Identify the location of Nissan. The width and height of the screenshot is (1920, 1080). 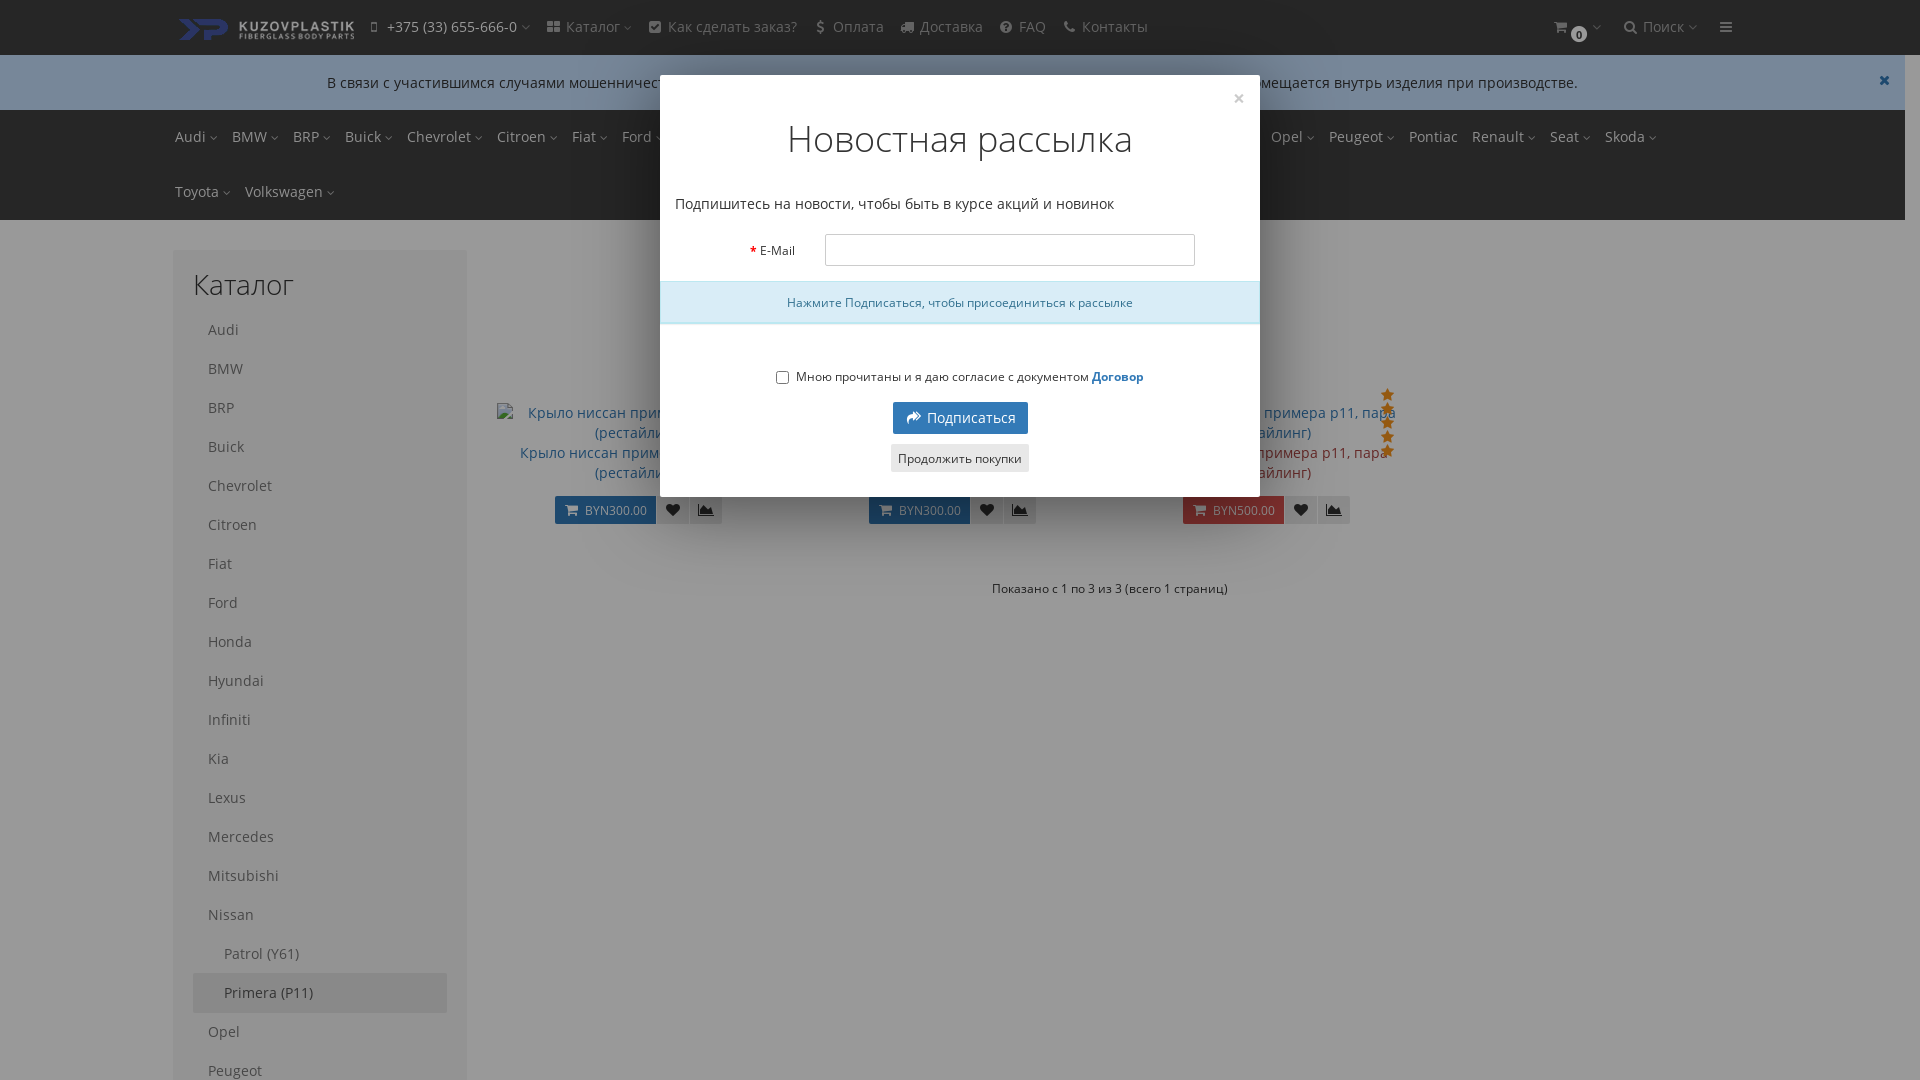
(319, 915).